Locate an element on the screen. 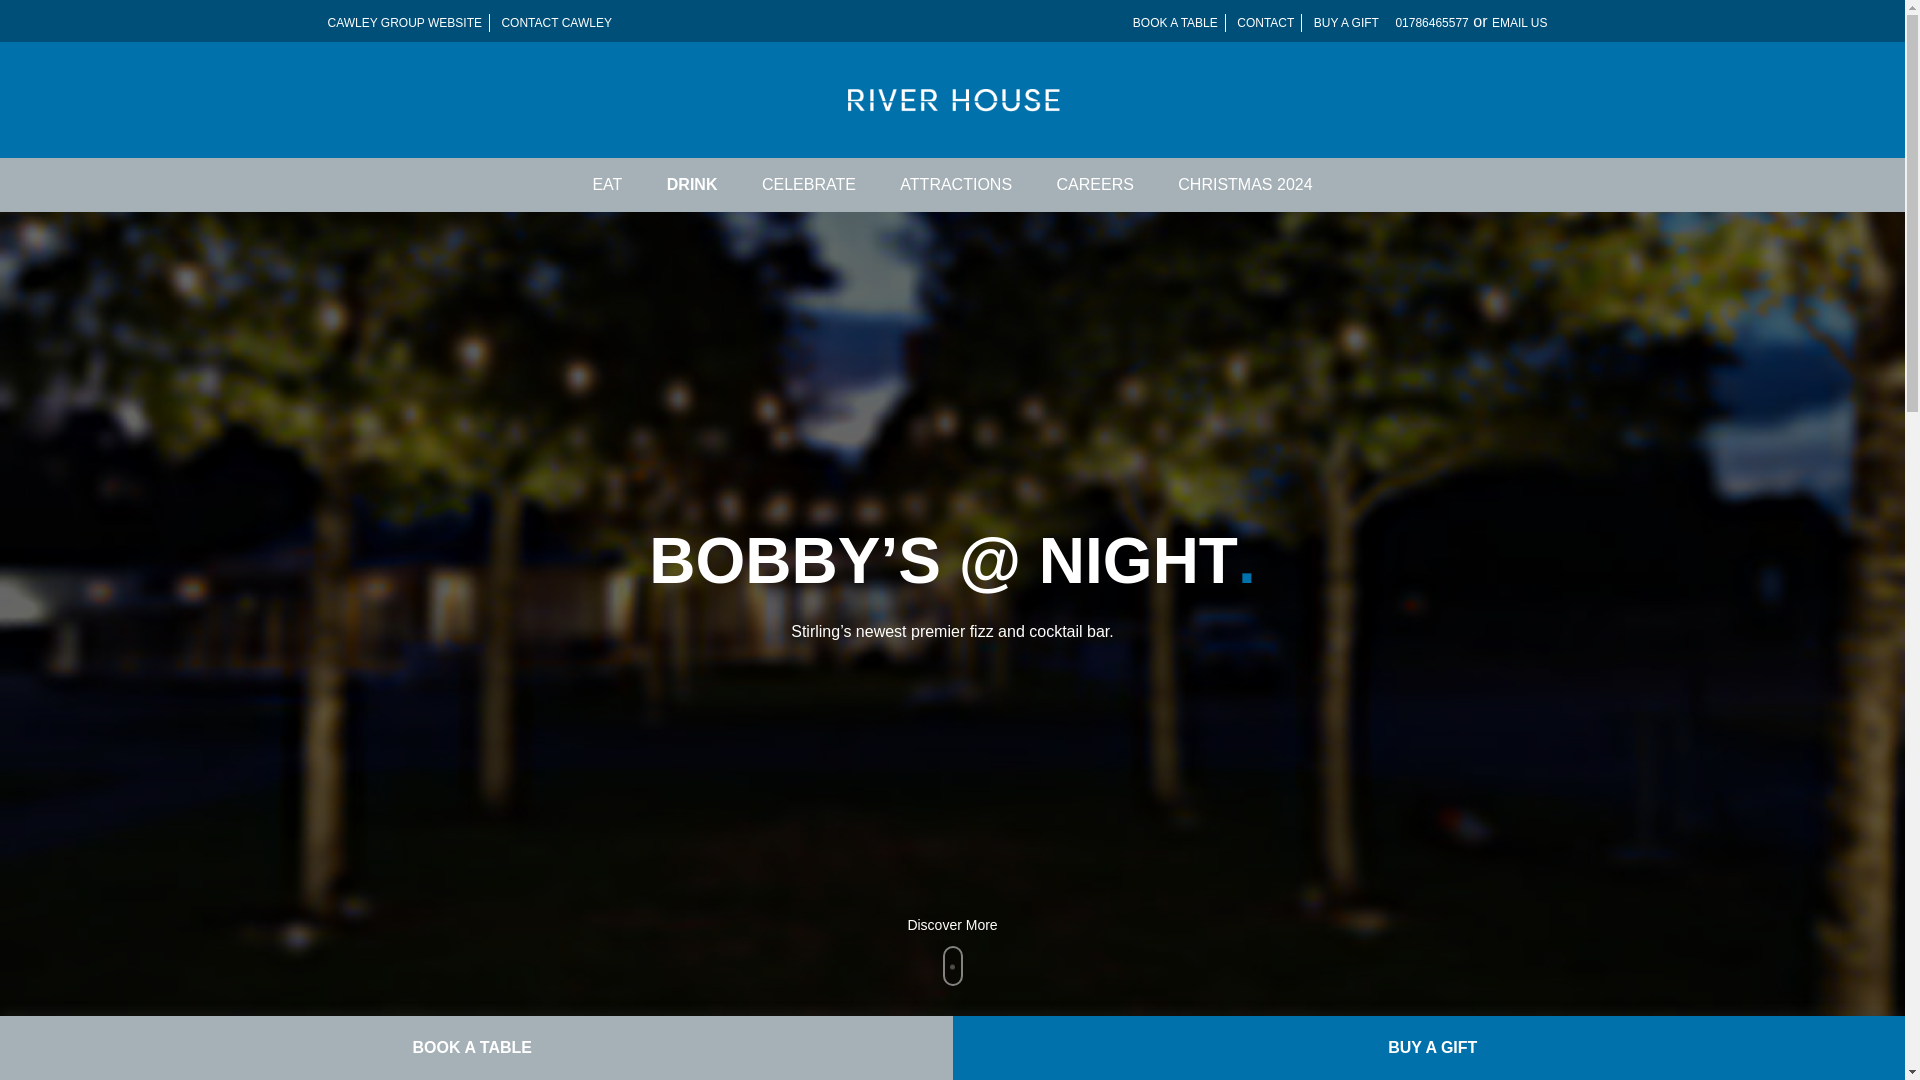 This screenshot has height=1080, width=1920. BUY A GIFT is located at coordinates (1346, 23).